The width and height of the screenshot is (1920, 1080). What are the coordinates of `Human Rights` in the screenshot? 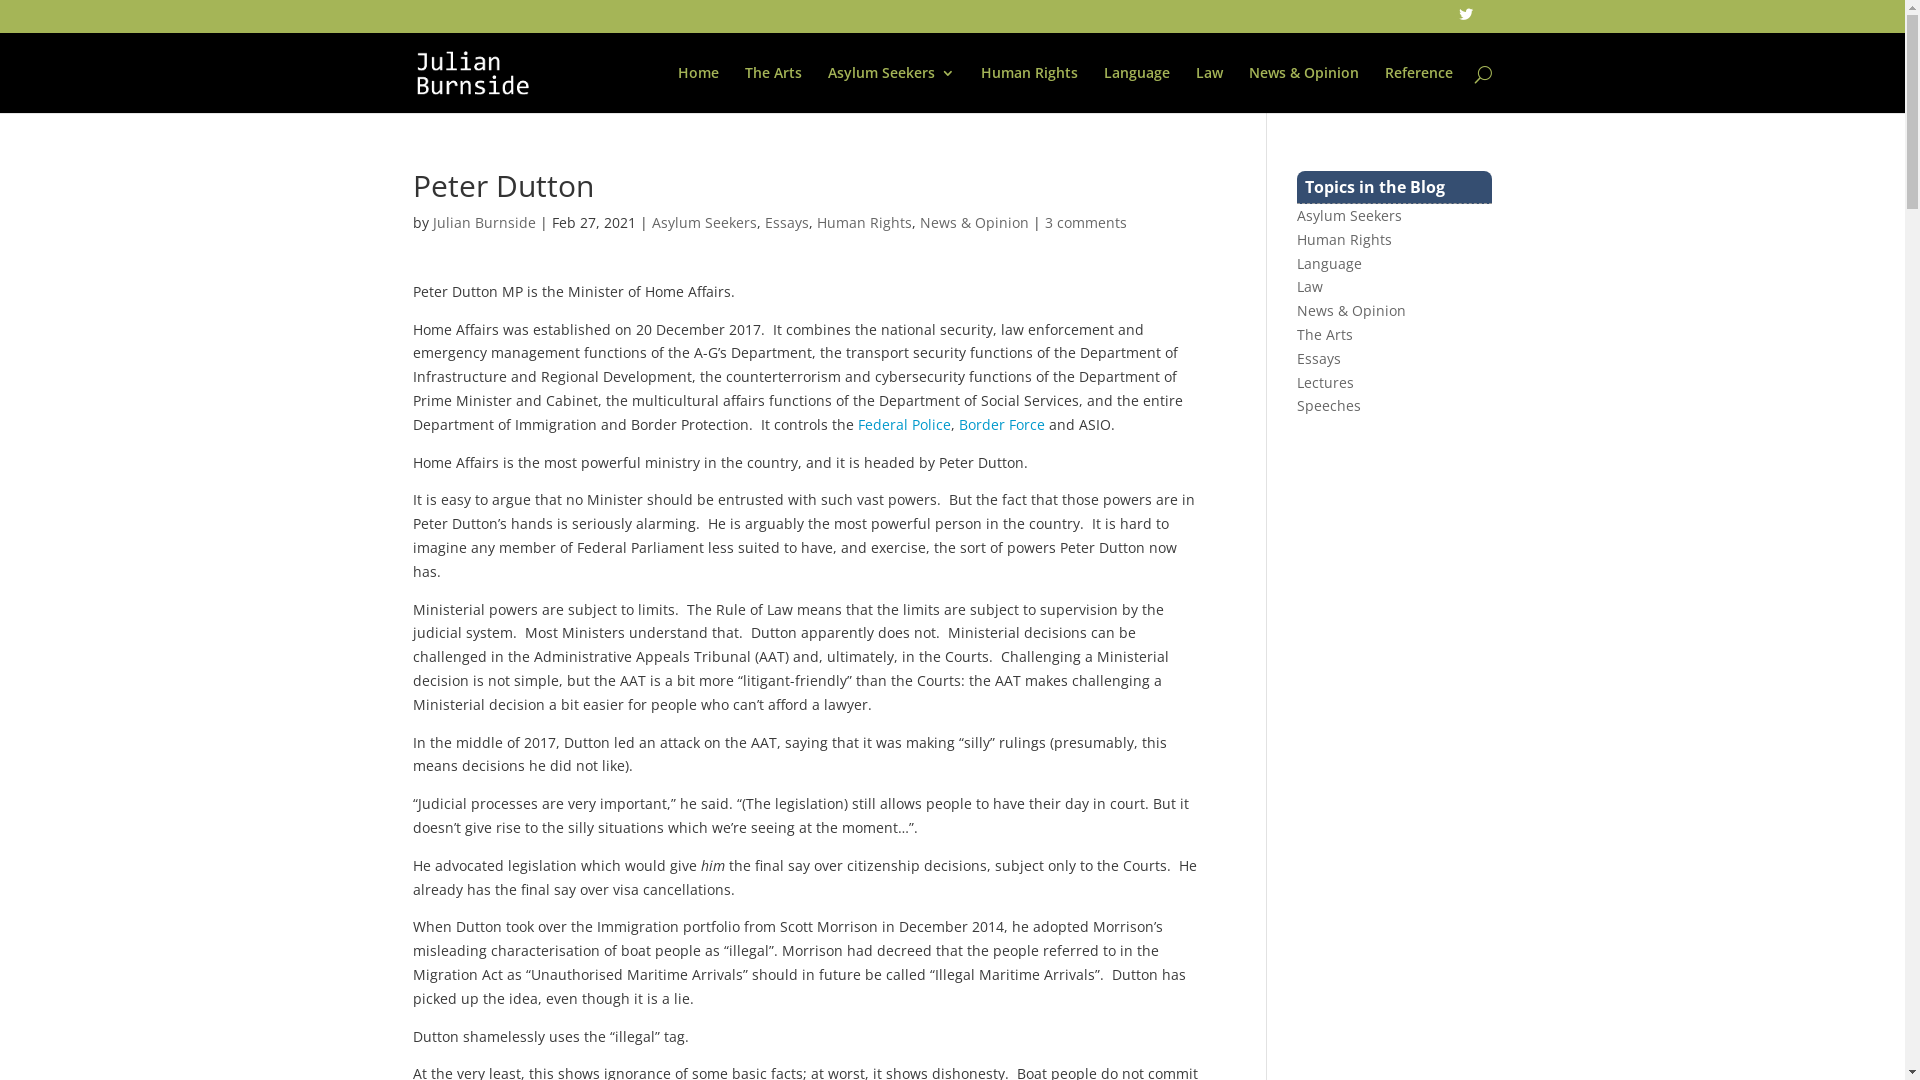 It's located at (864, 222).